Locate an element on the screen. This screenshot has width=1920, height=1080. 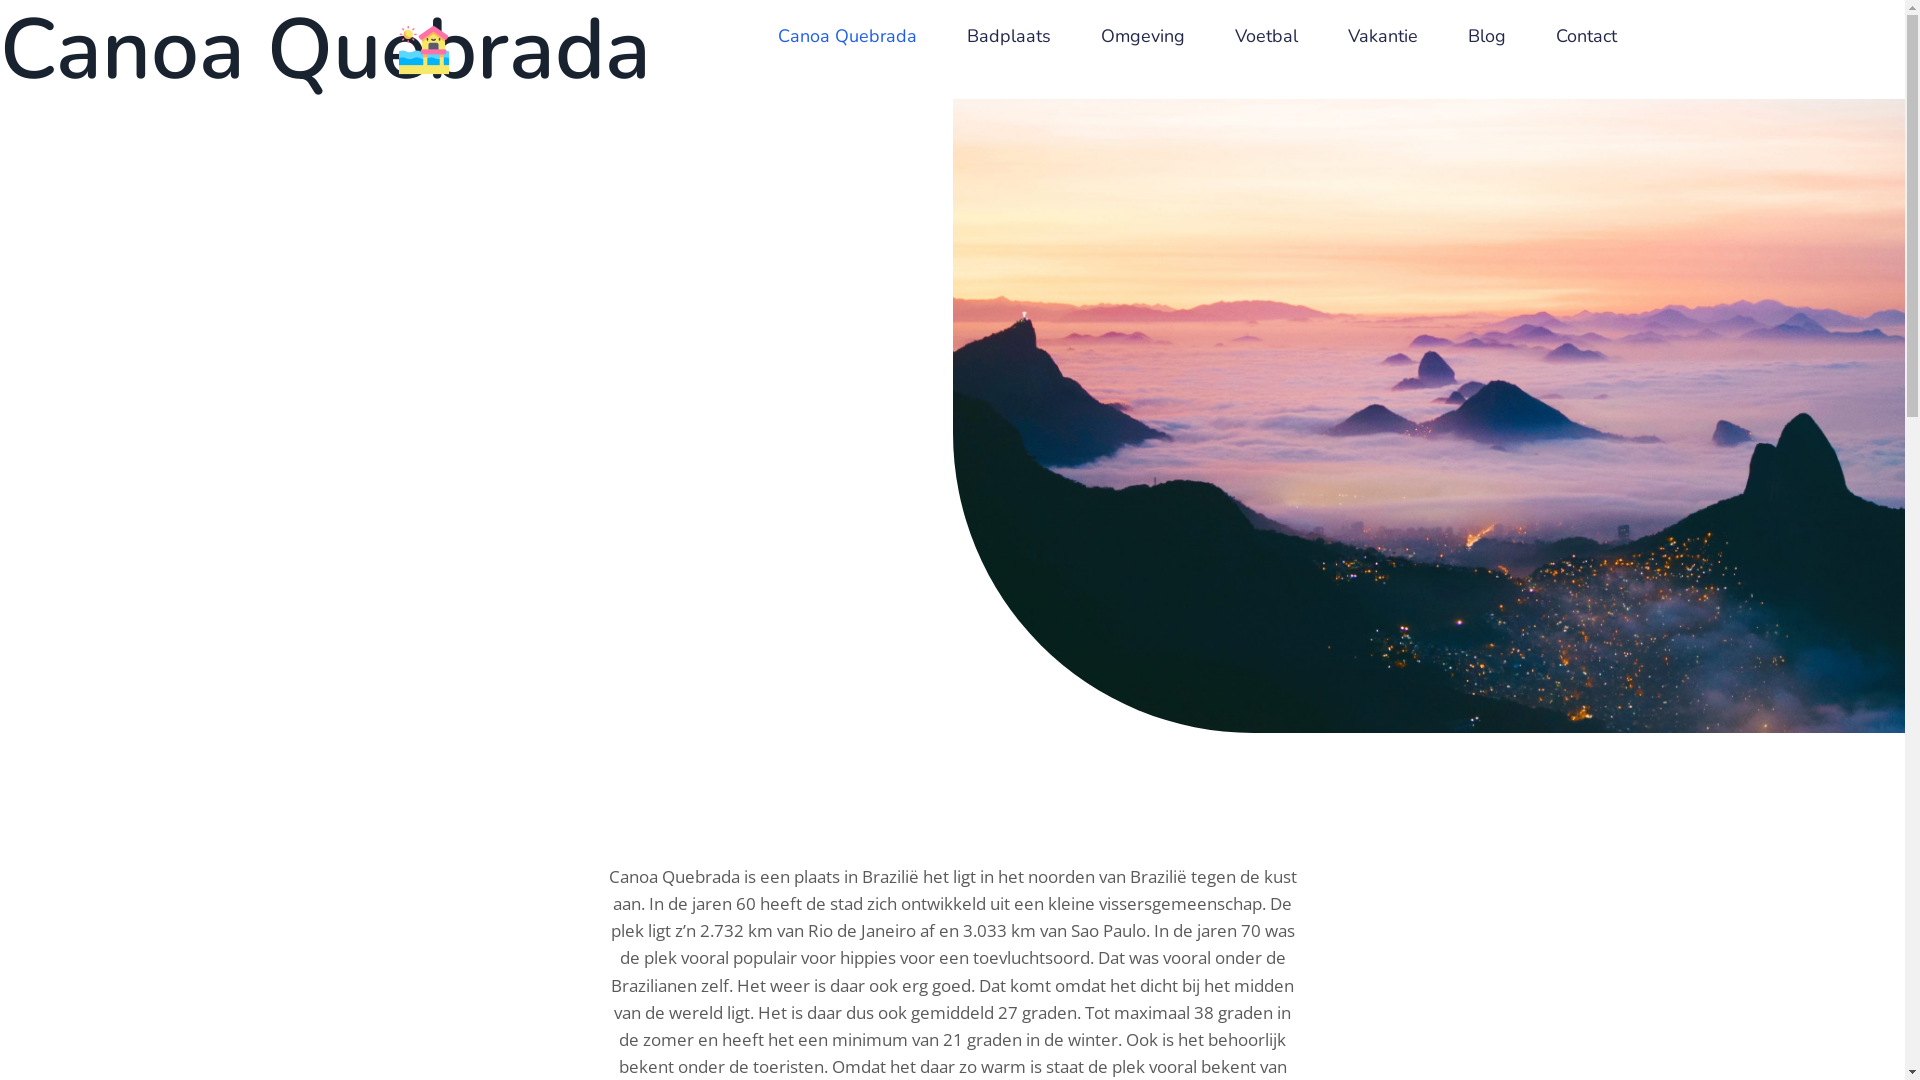
Omgeving is located at coordinates (1143, 36).